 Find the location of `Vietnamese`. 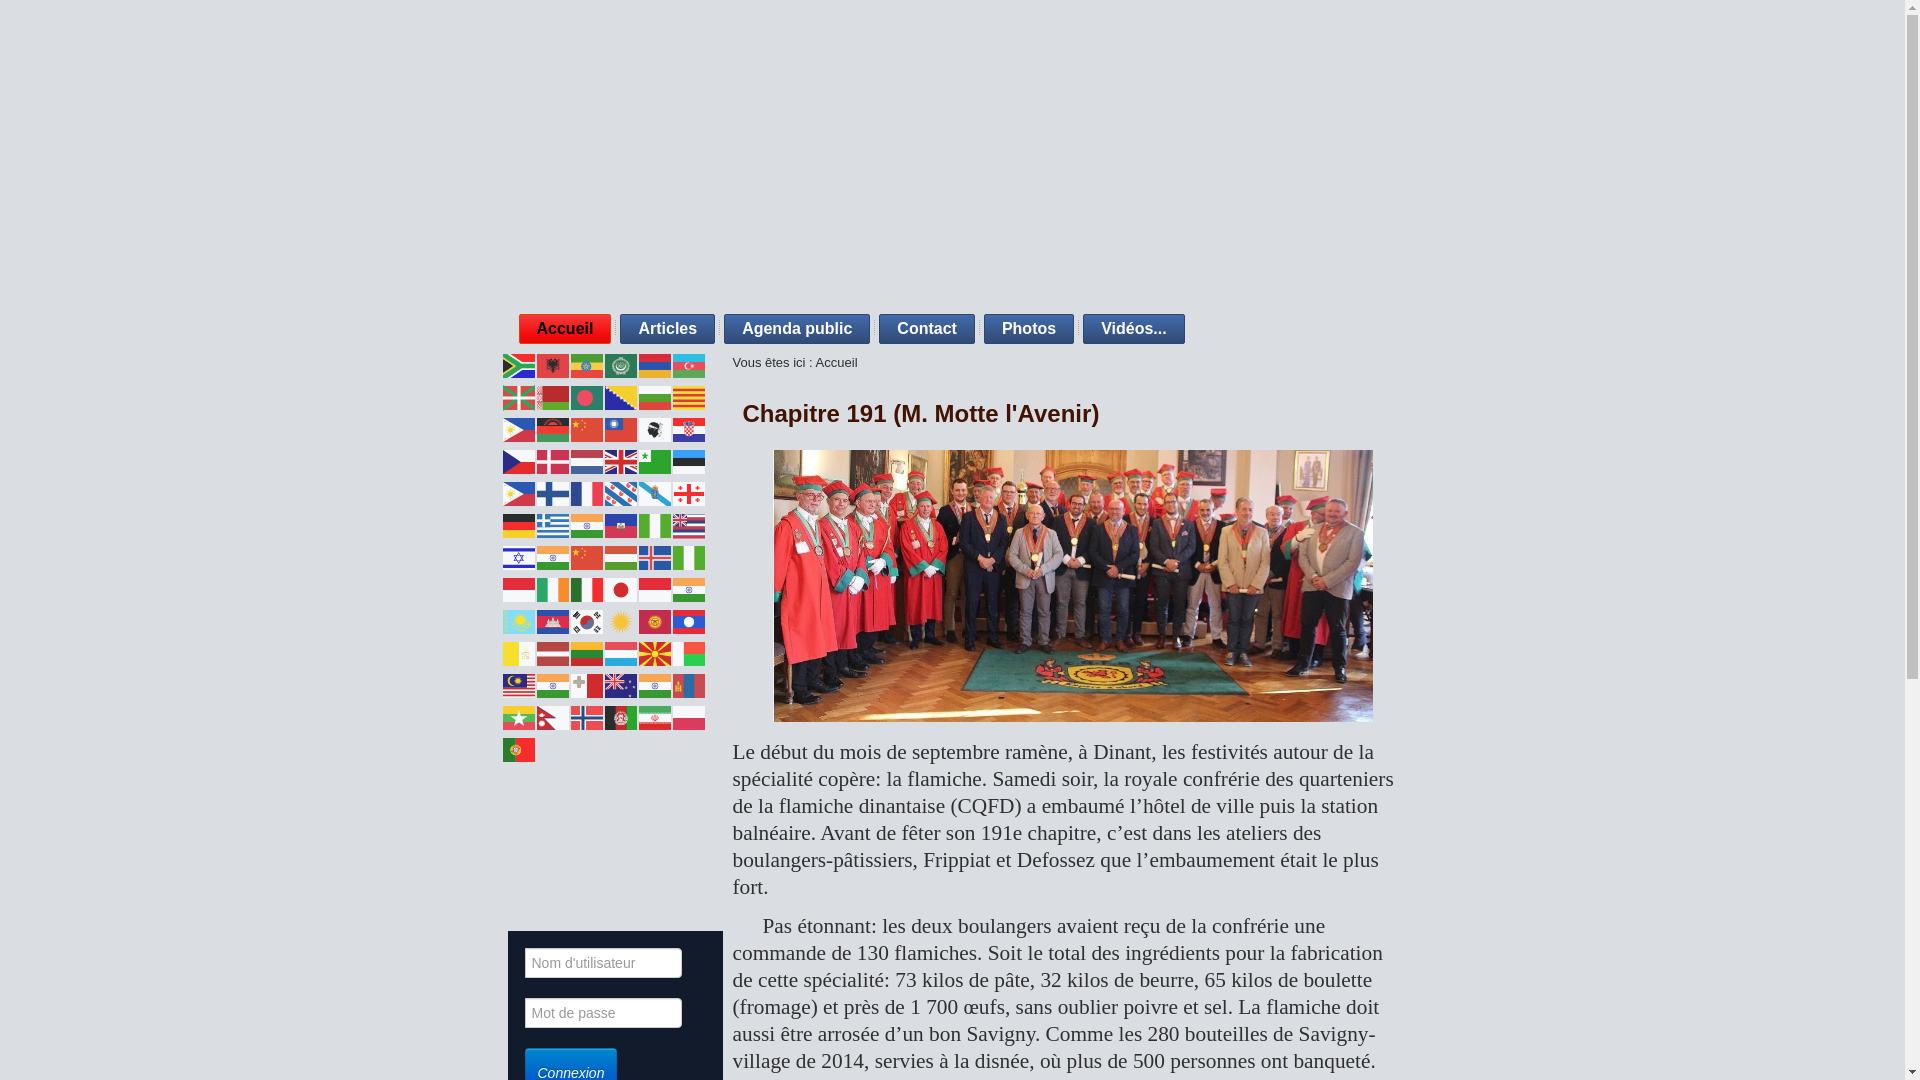

Vietnamese is located at coordinates (587, 876).